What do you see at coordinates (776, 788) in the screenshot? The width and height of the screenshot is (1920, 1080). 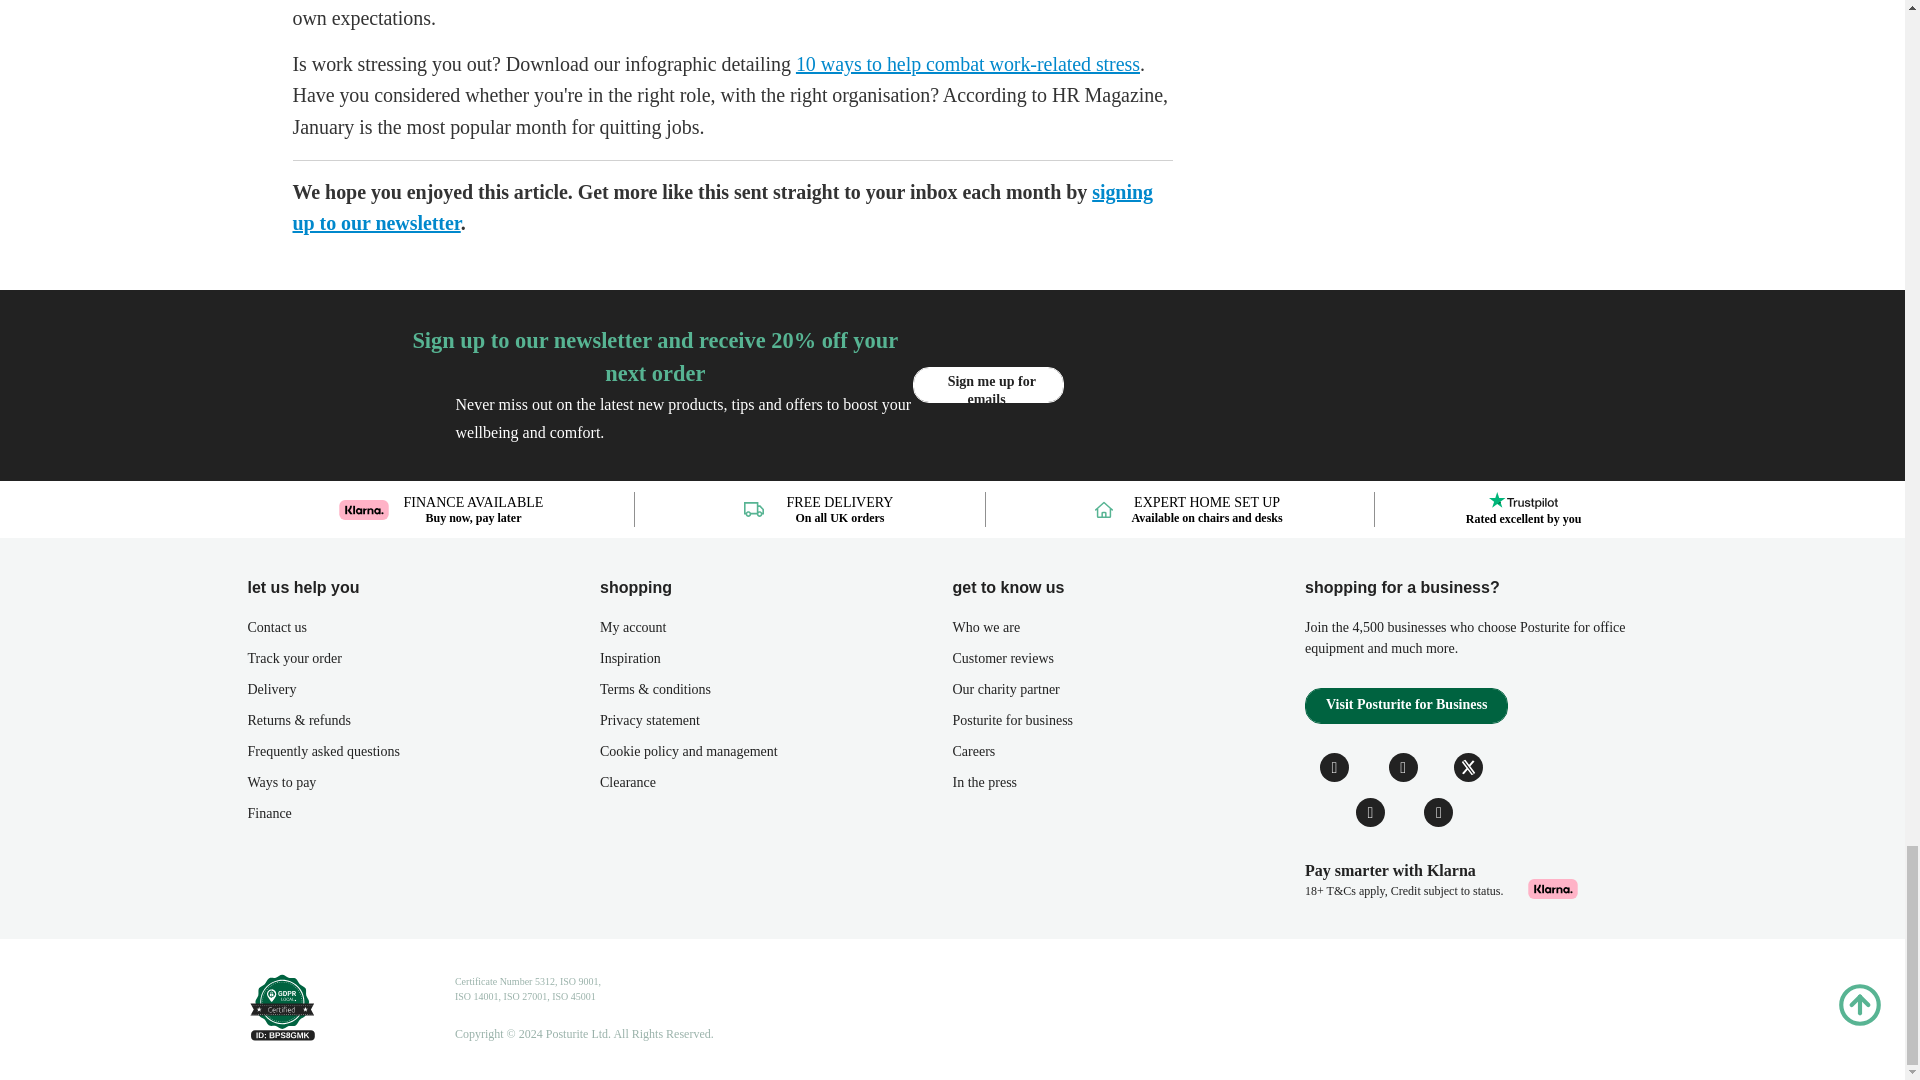 I see `Clearance` at bounding box center [776, 788].